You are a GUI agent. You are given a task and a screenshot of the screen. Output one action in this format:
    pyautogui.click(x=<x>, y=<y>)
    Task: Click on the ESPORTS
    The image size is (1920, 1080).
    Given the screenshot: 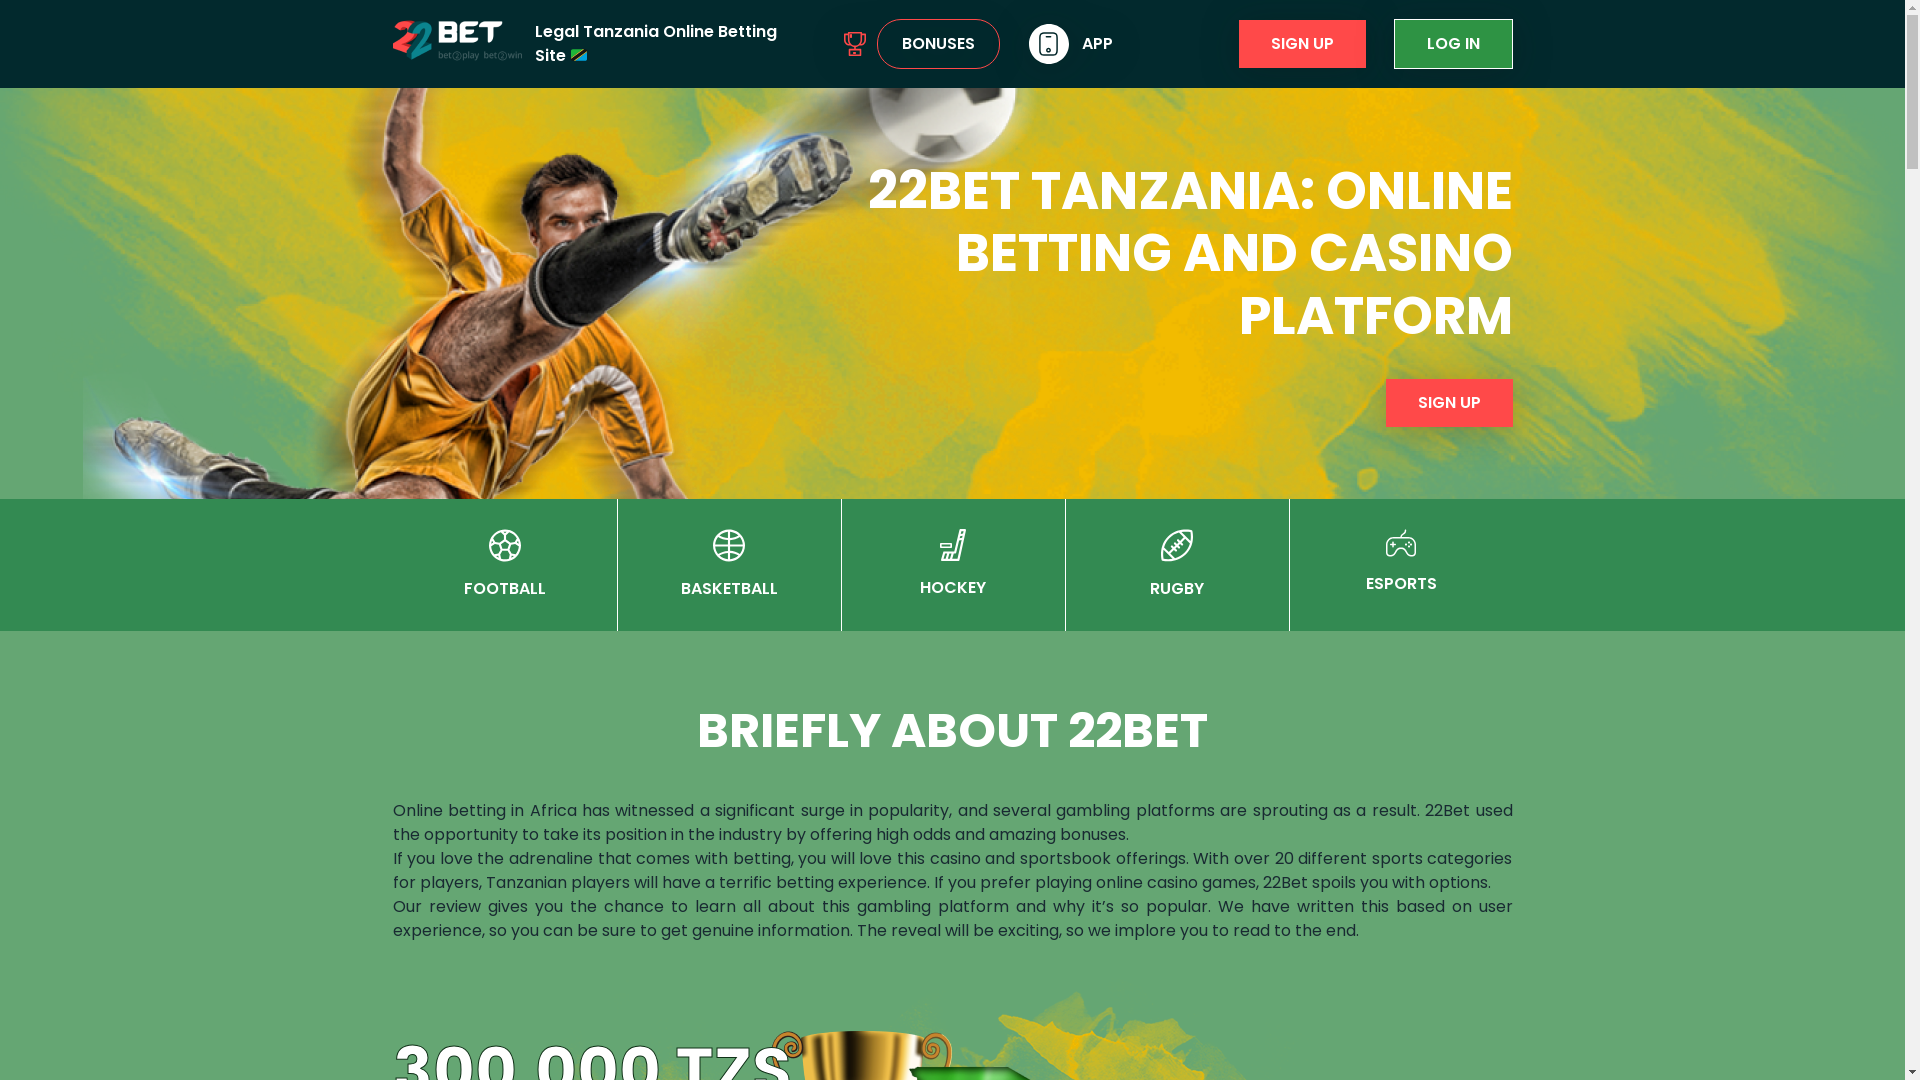 What is the action you would take?
    pyautogui.click(x=1402, y=584)
    